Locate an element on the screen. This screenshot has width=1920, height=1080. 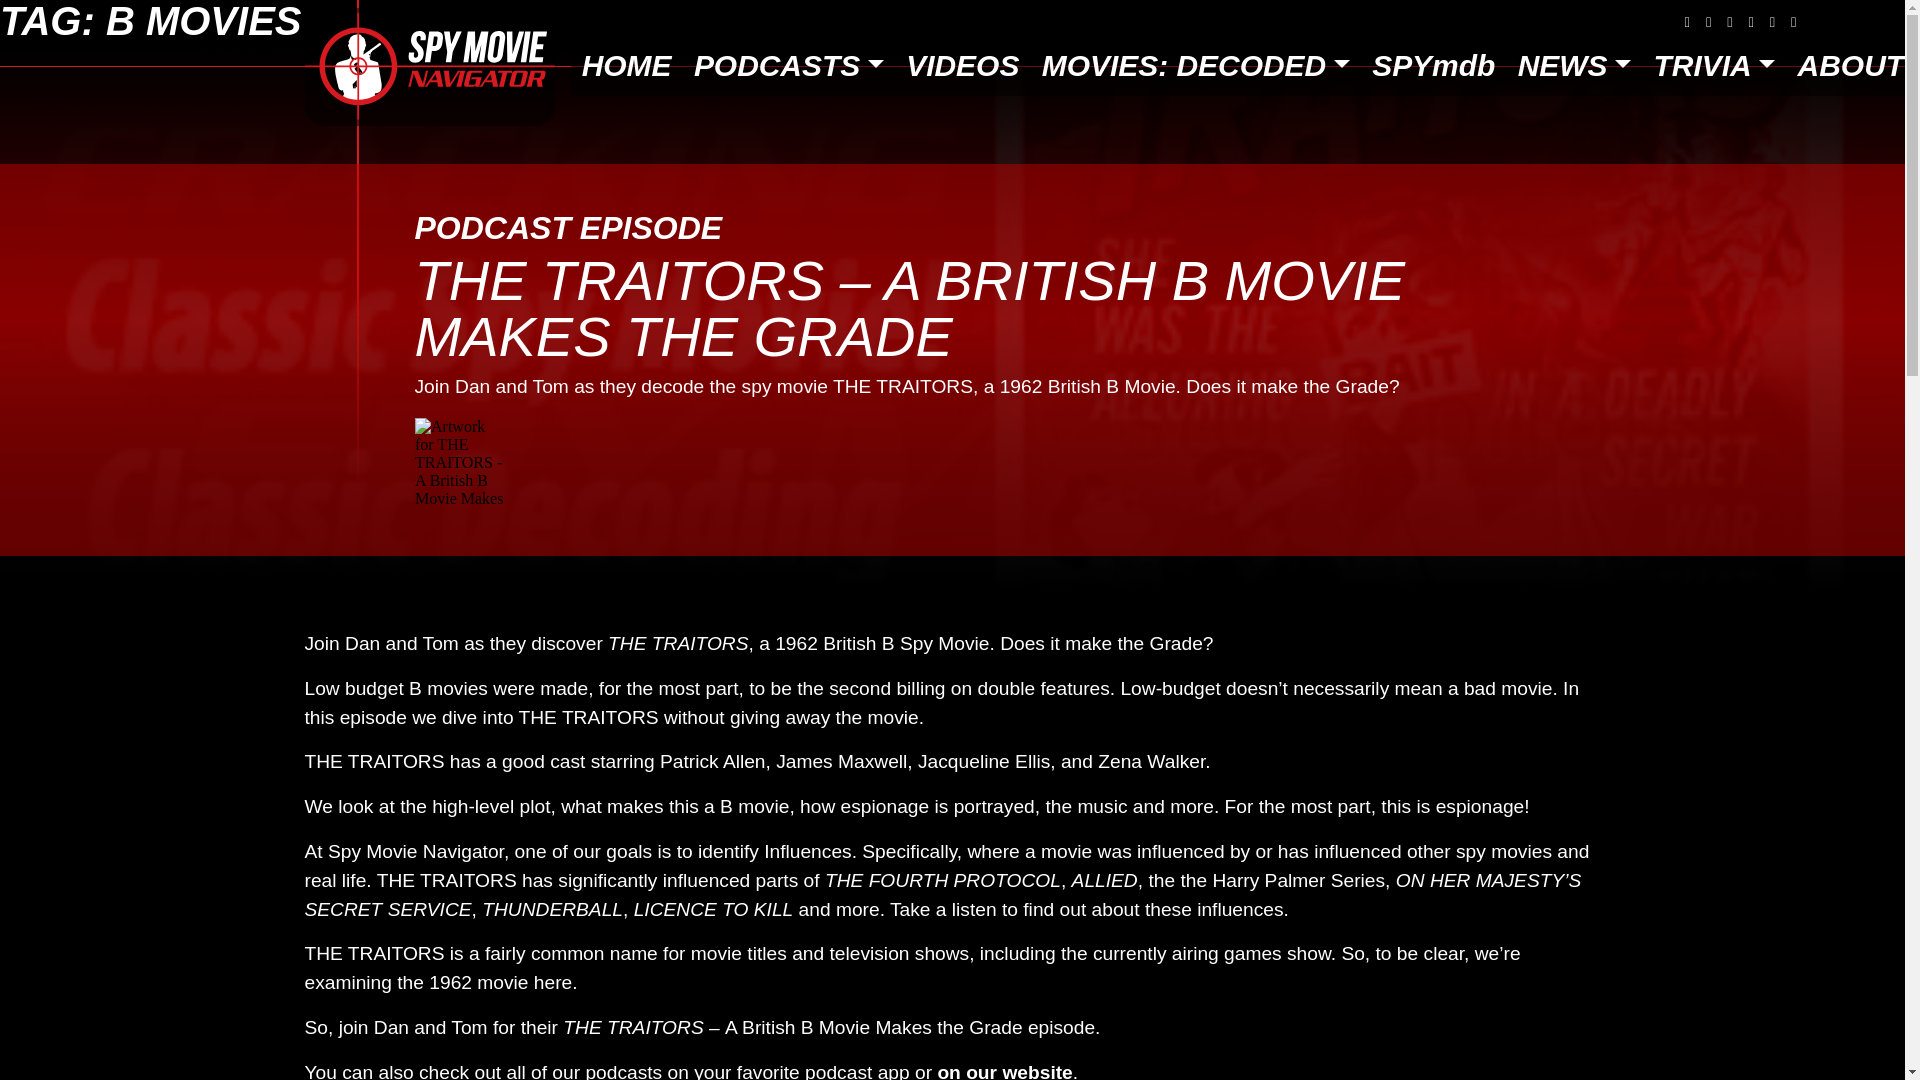
HOME is located at coordinates (626, 66).